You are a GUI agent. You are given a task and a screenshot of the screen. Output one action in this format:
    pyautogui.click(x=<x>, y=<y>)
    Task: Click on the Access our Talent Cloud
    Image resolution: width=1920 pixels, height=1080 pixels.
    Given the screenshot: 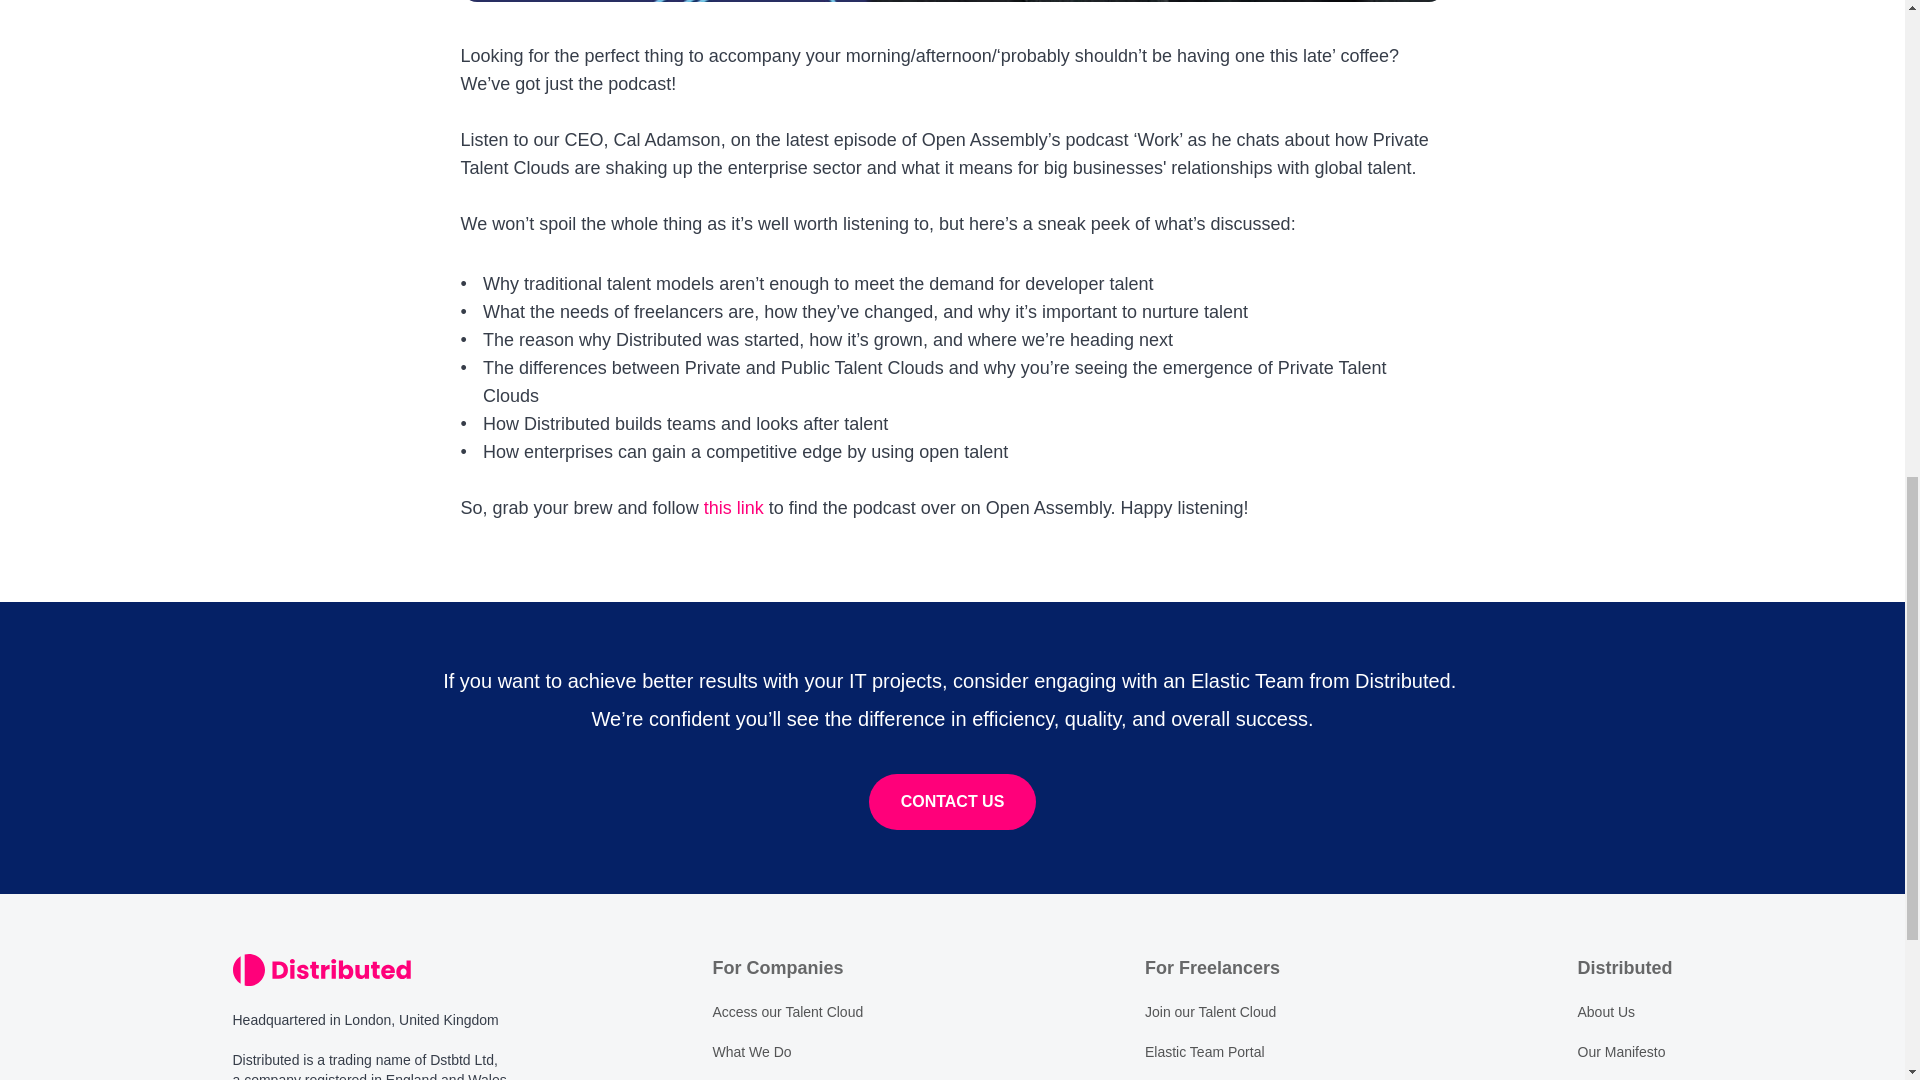 What is the action you would take?
    pyautogui.click(x=787, y=1012)
    